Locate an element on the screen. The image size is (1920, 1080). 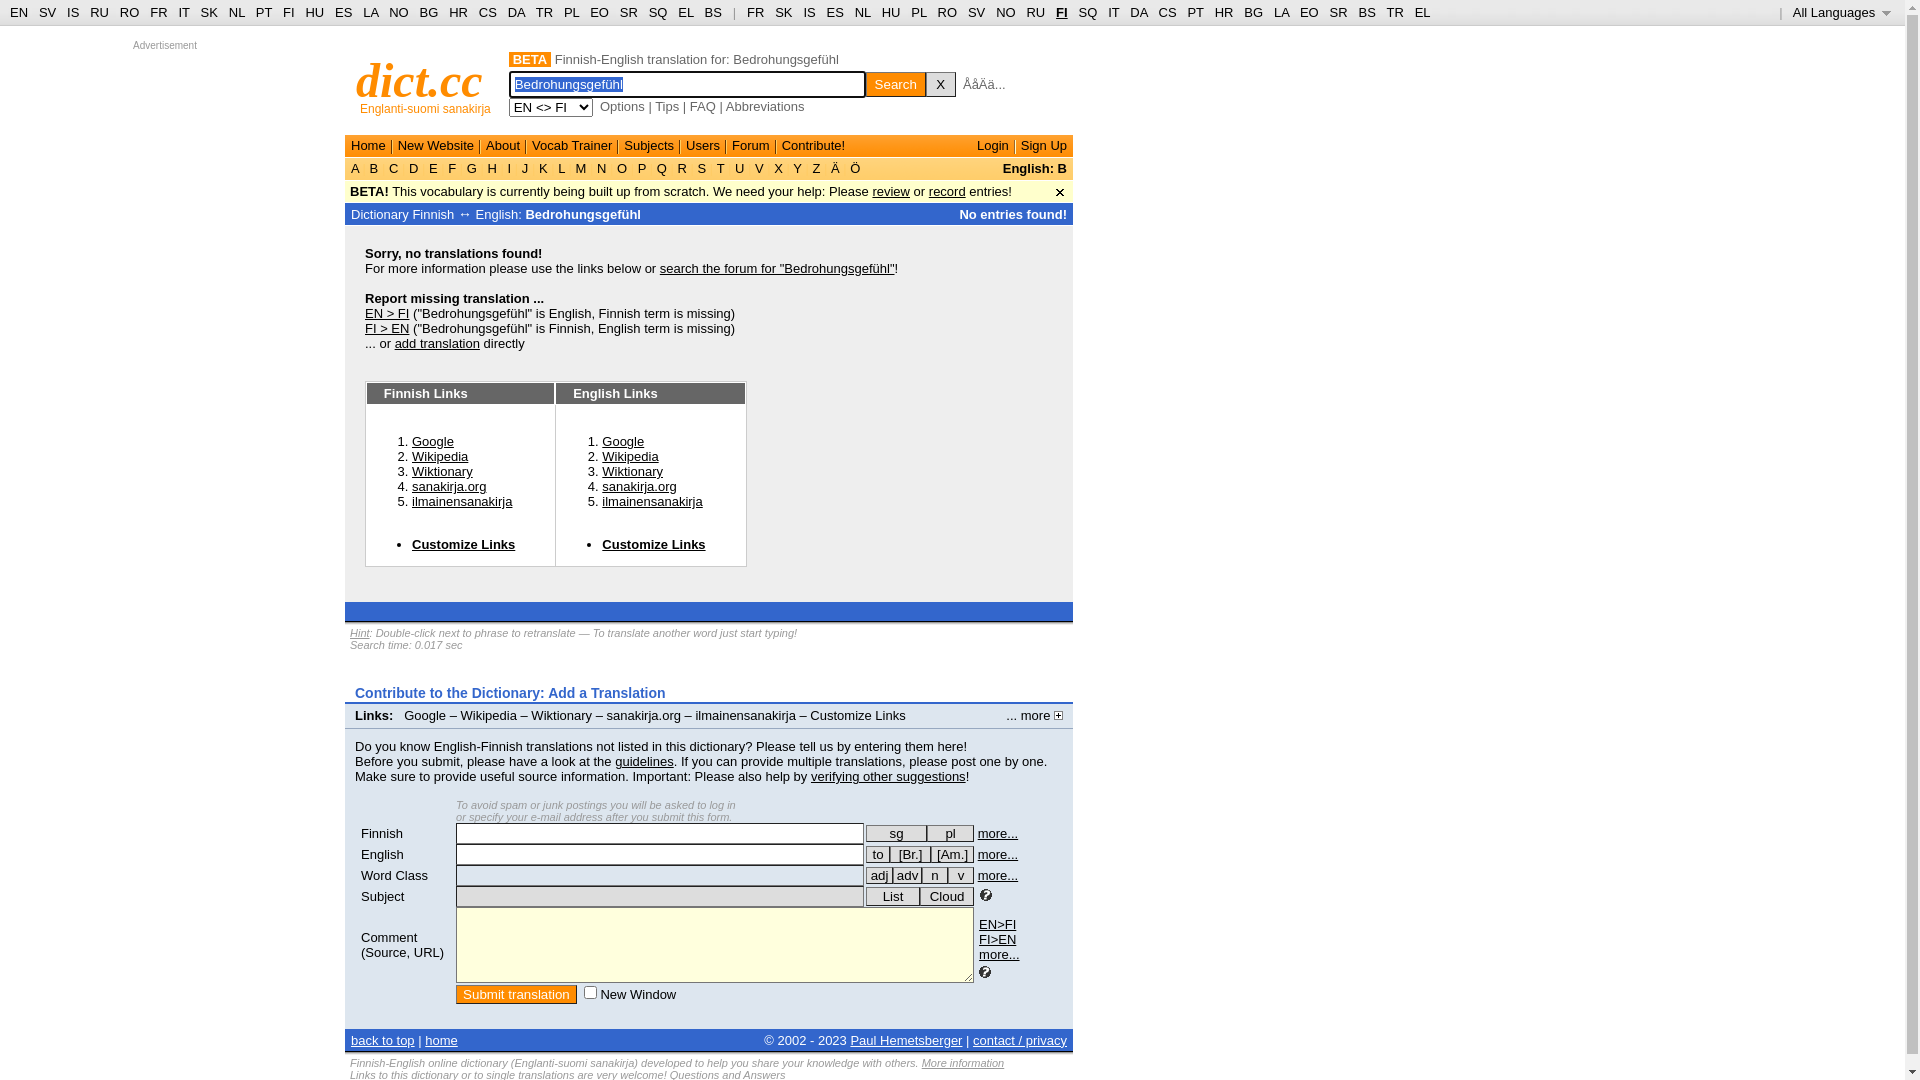
English is located at coordinates (382, 854).